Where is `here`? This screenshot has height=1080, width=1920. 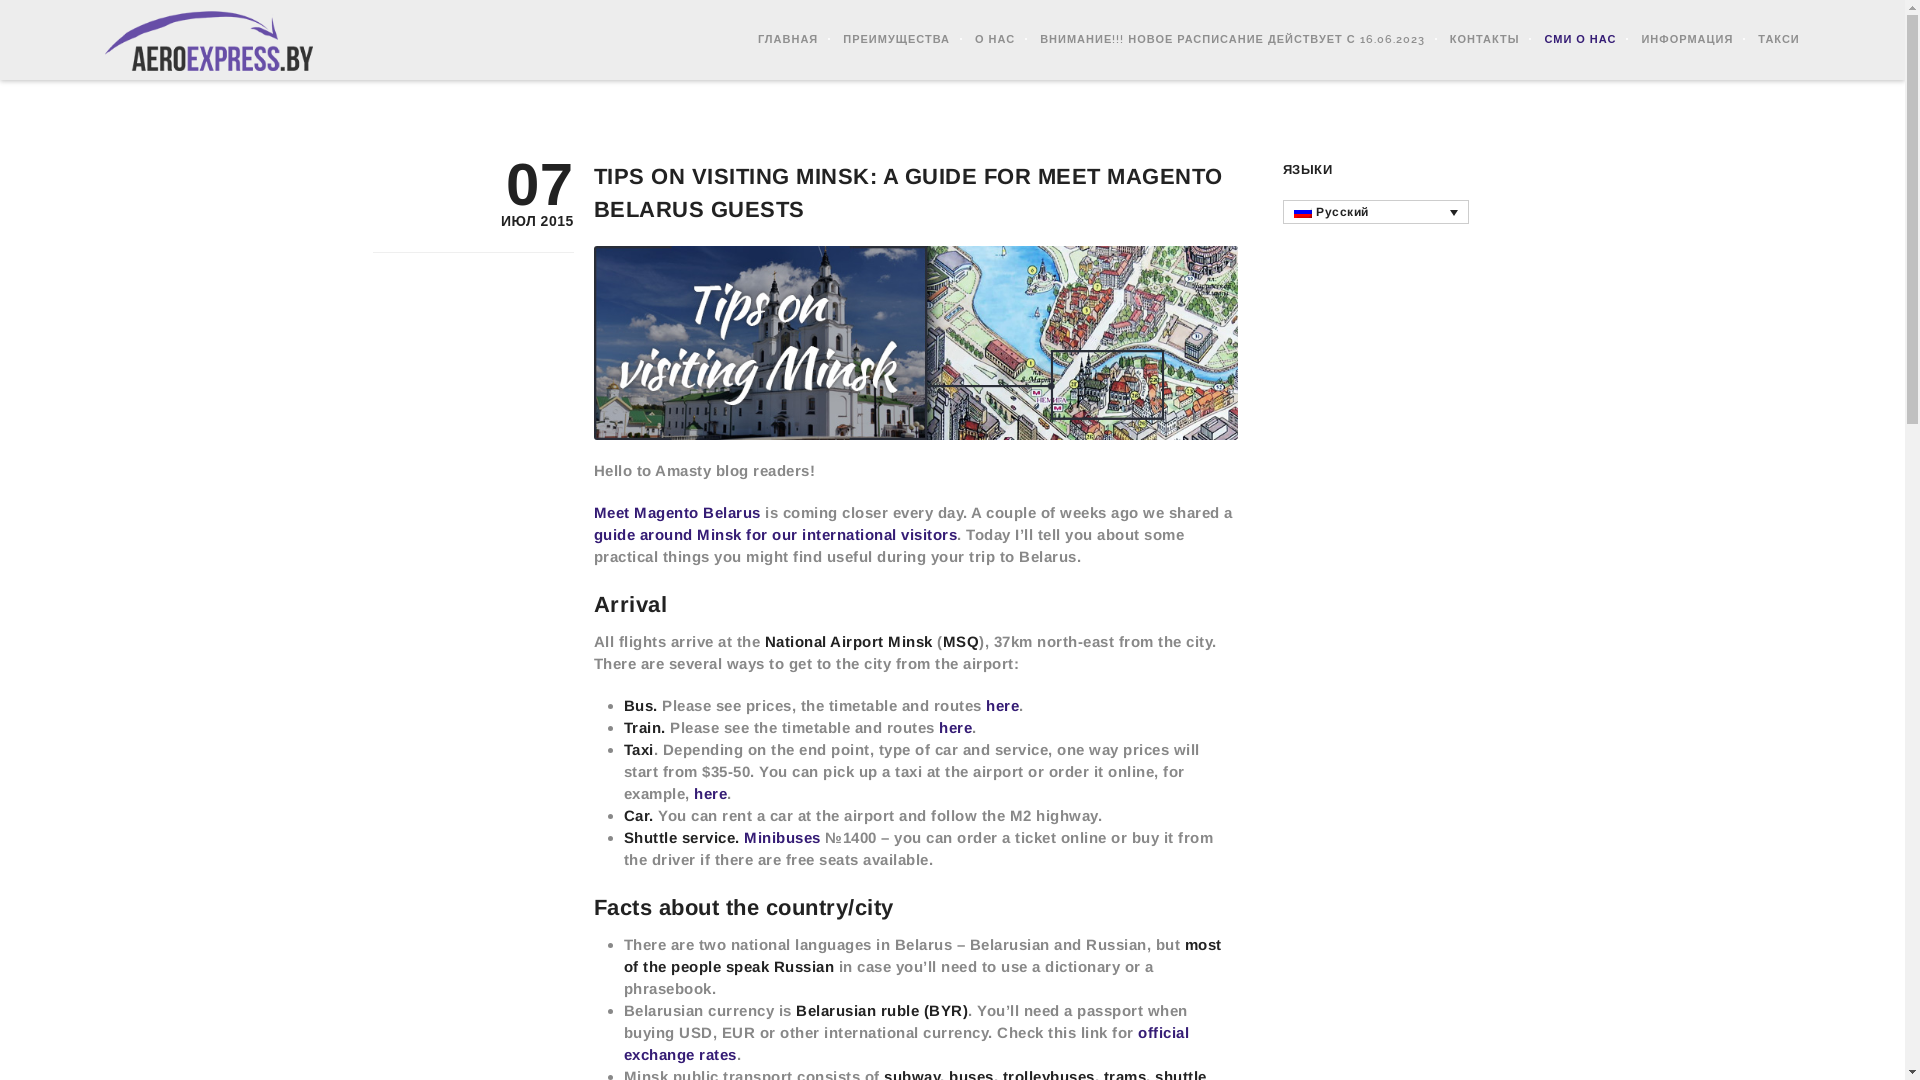
here is located at coordinates (1002, 706).